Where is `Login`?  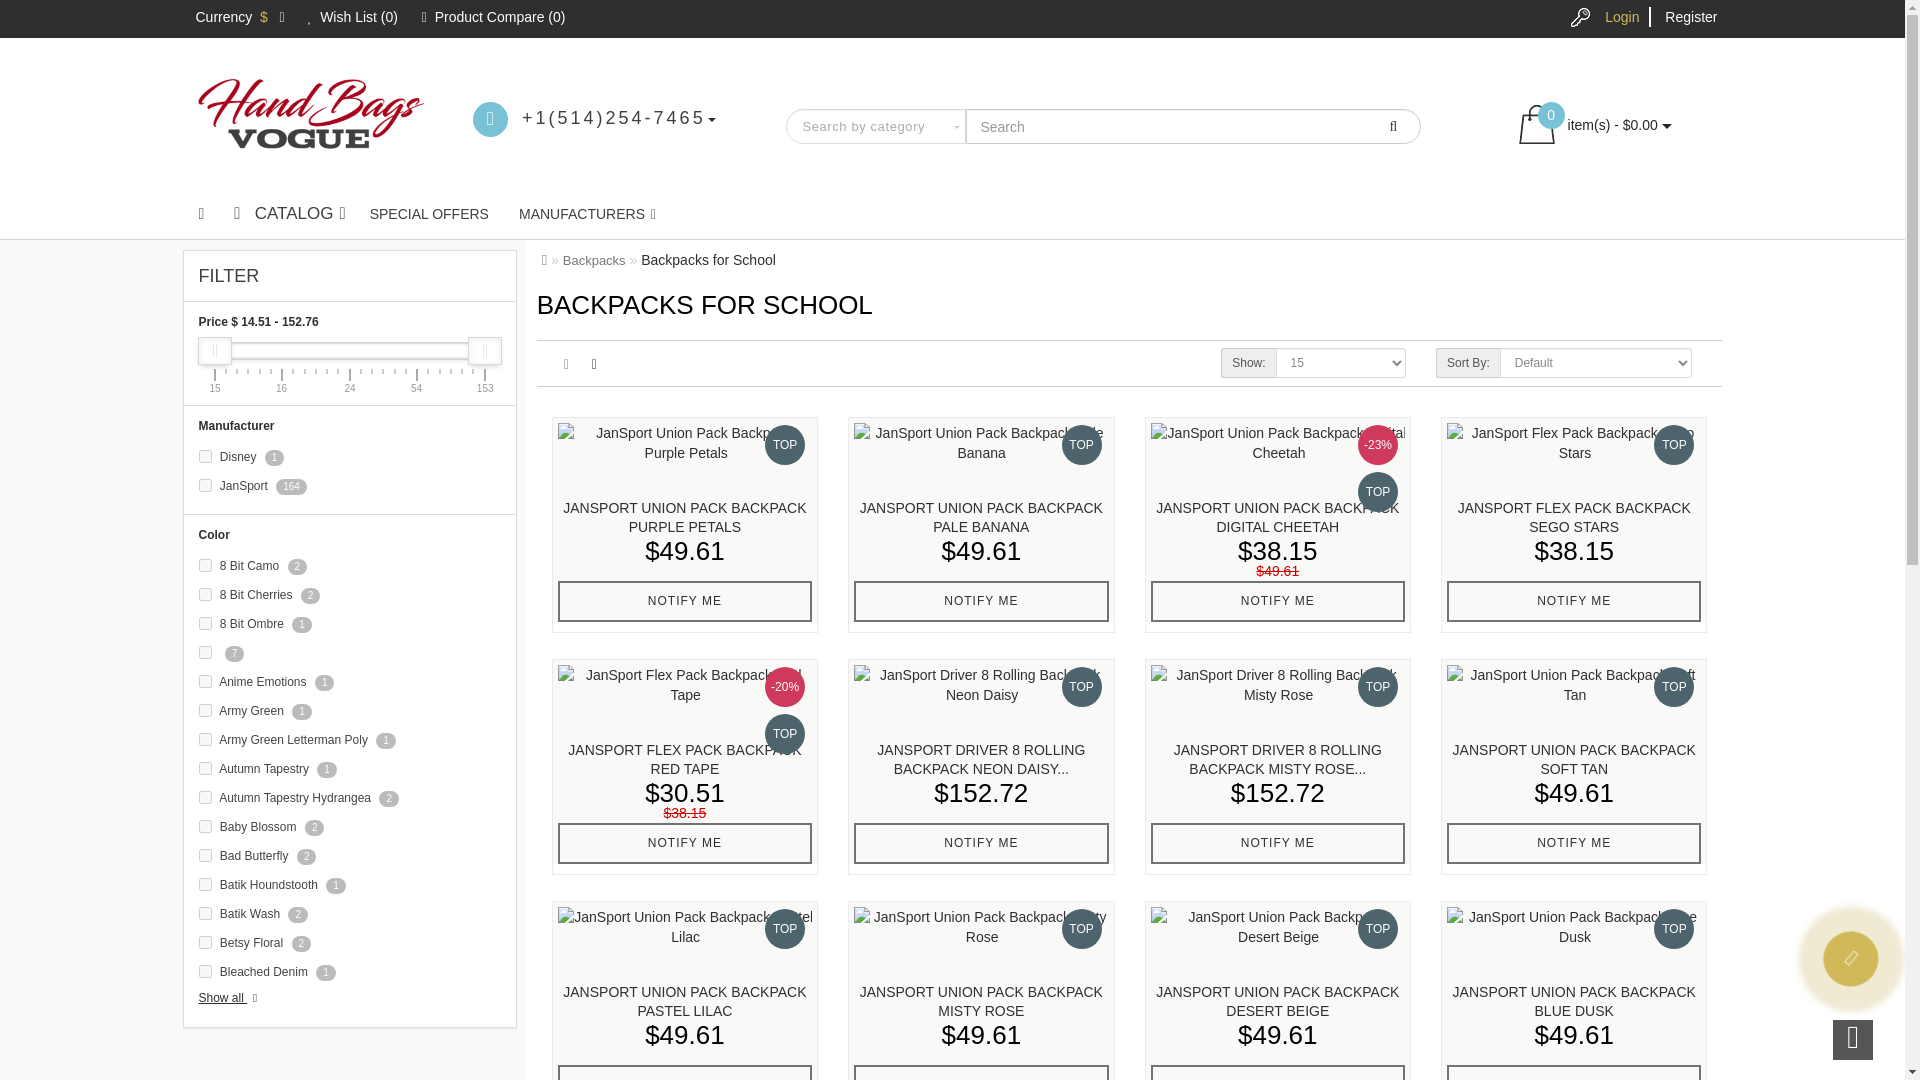 Login is located at coordinates (1622, 16).